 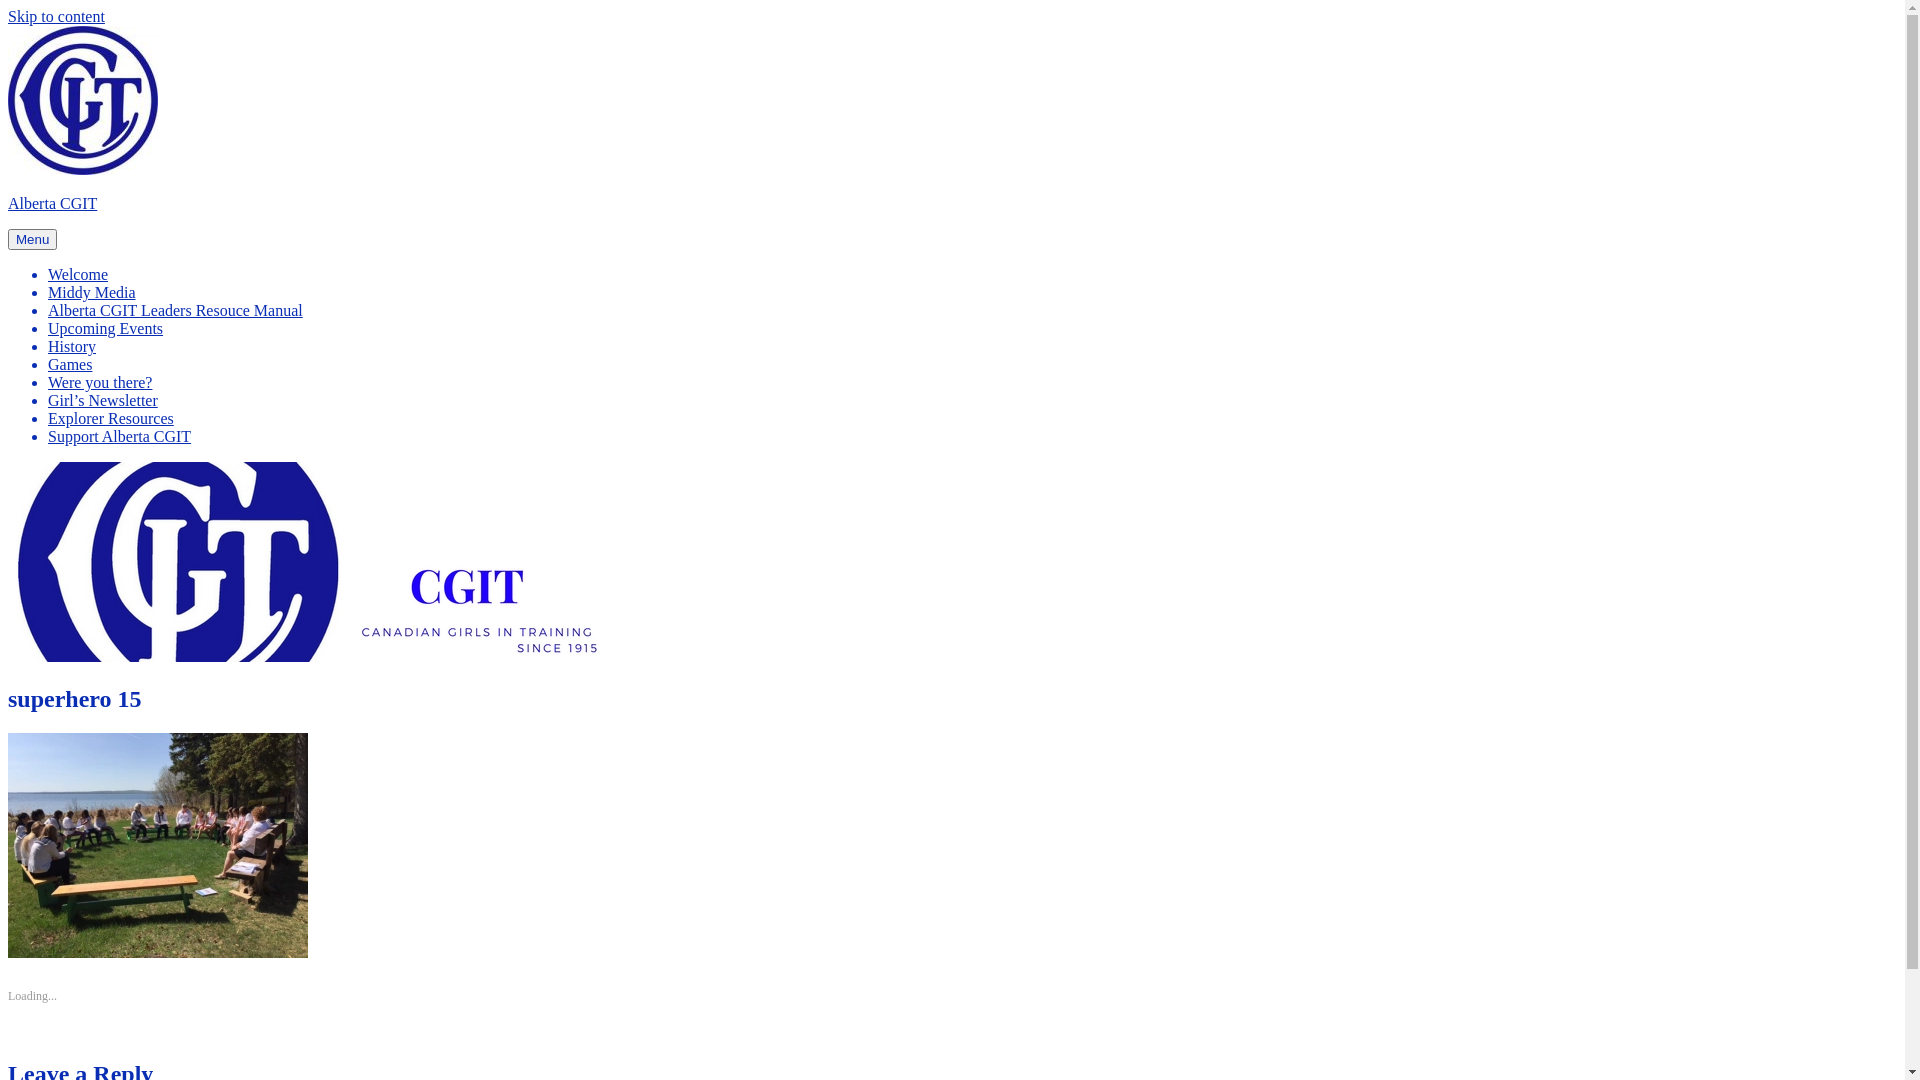 What do you see at coordinates (70, 364) in the screenshot?
I see `Games` at bounding box center [70, 364].